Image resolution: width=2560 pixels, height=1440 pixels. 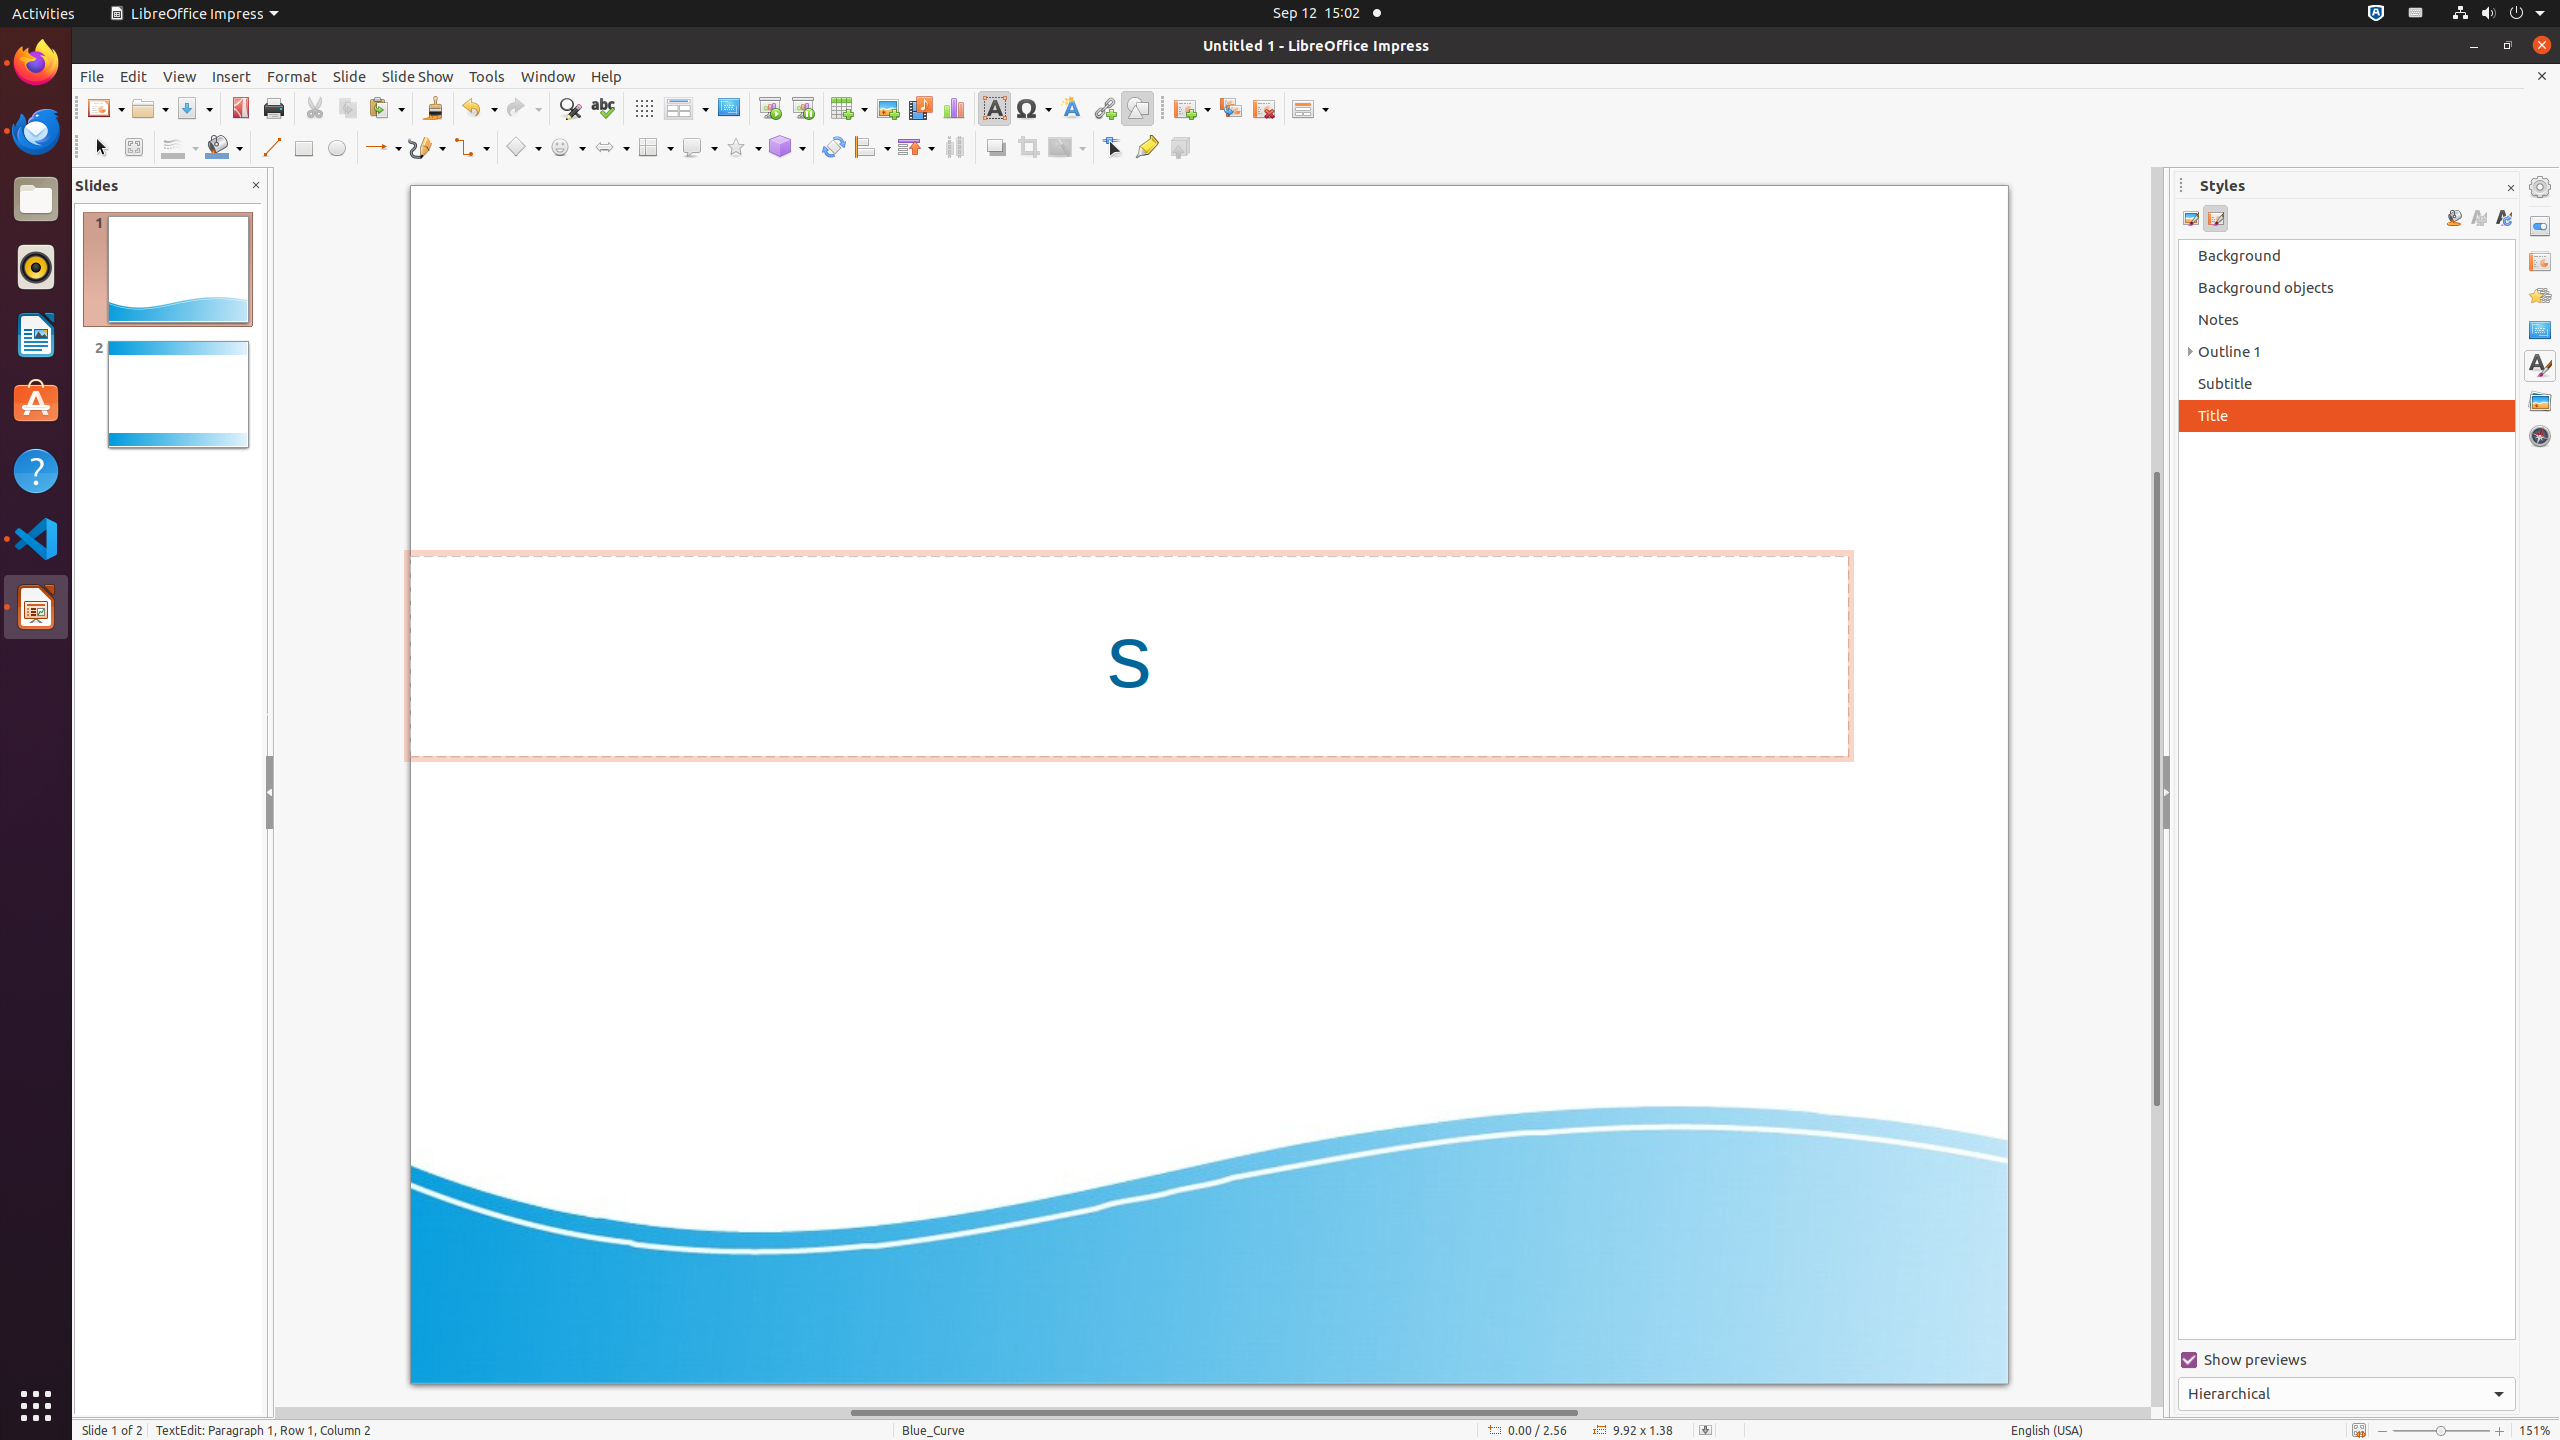 I want to click on Update Style, so click(x=2504, y=218).